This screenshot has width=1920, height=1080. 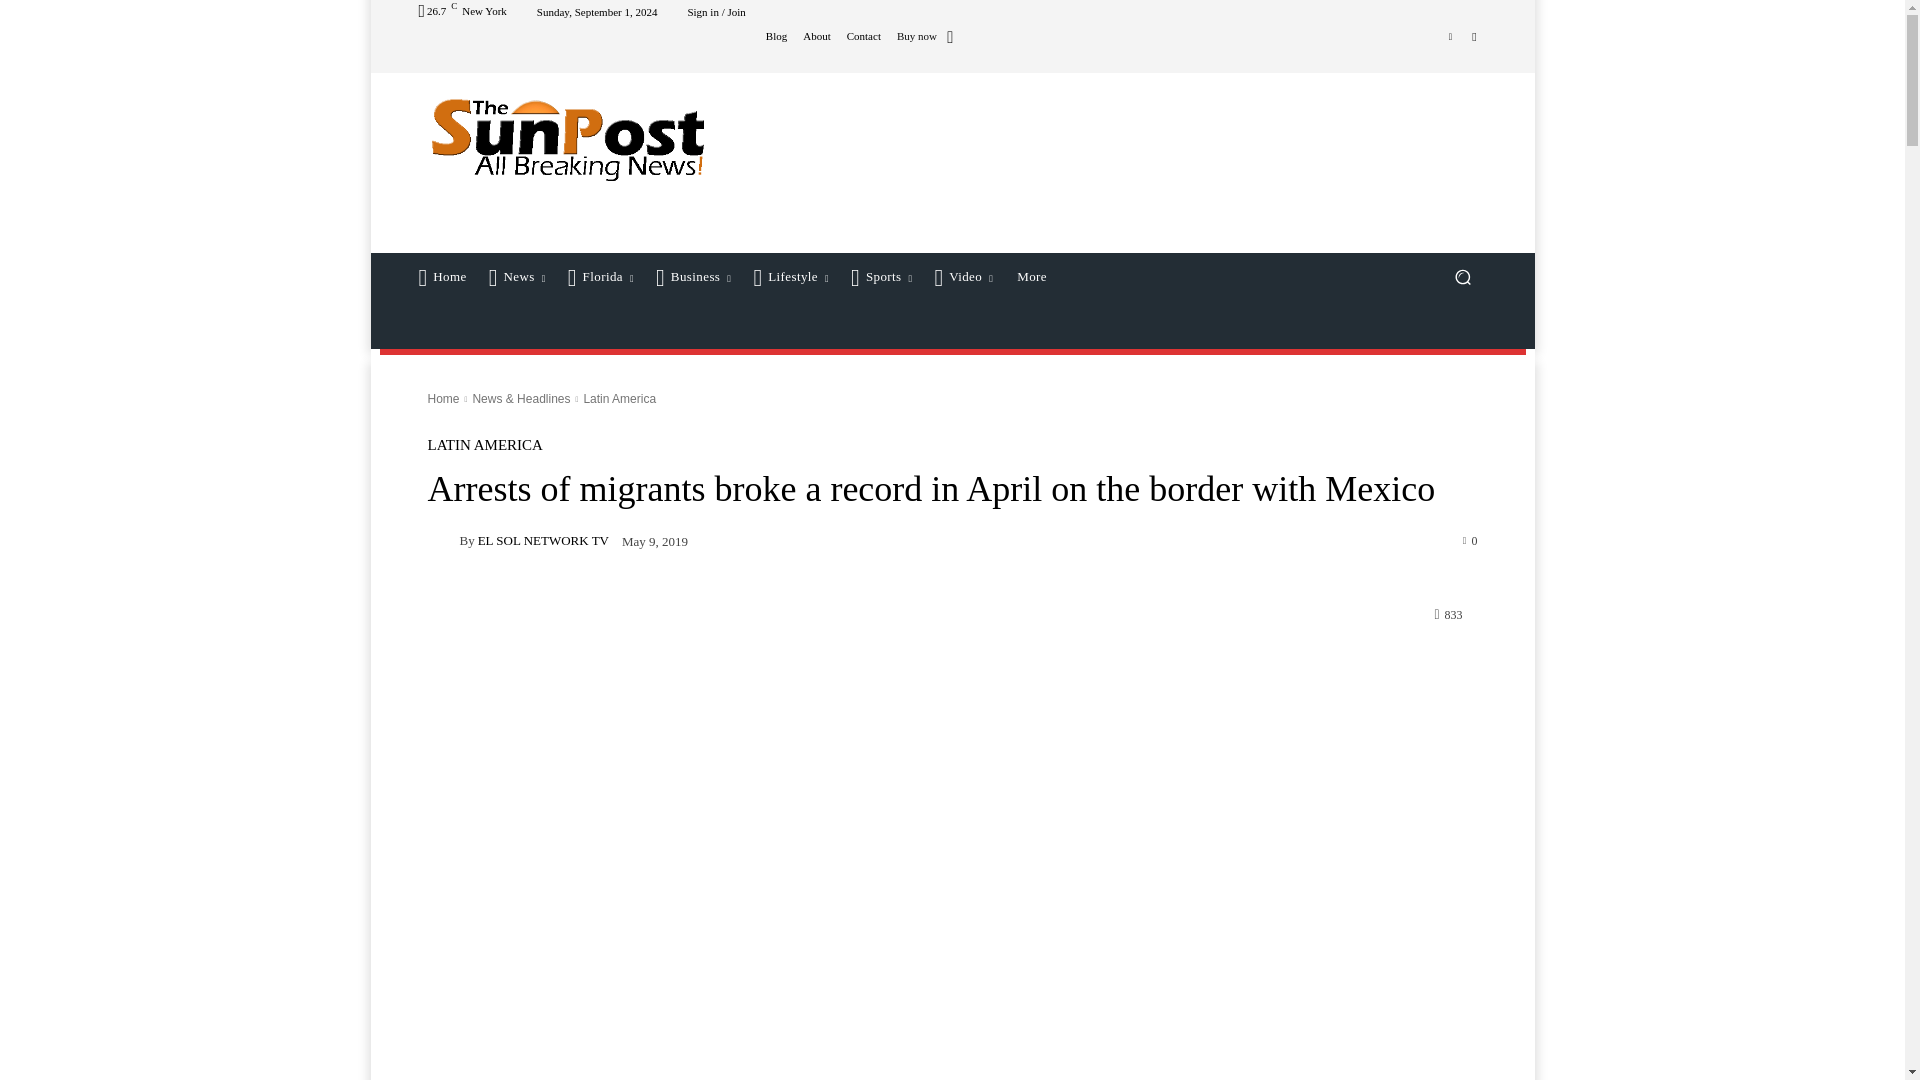 I want to click on About, so click(x=816, y=36).